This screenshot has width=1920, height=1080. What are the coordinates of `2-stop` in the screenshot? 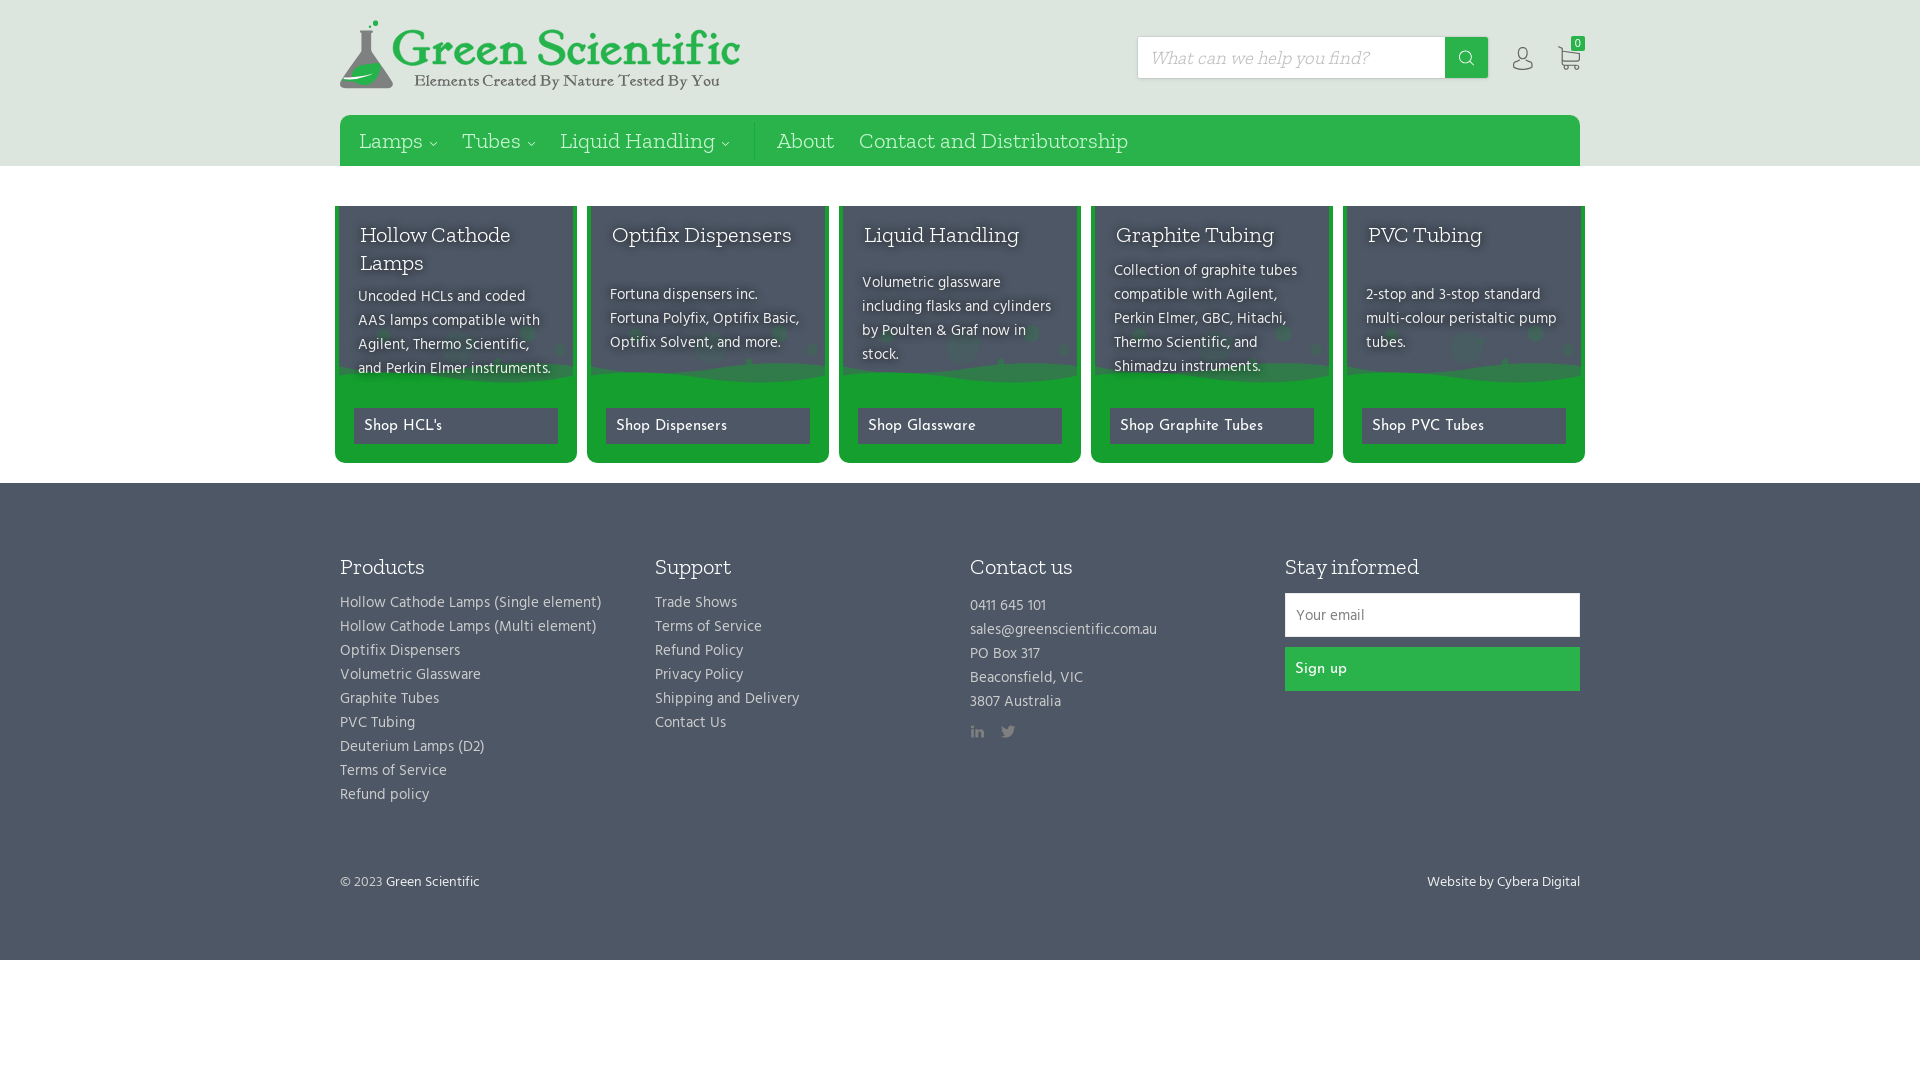 It's located at (1386, 296).